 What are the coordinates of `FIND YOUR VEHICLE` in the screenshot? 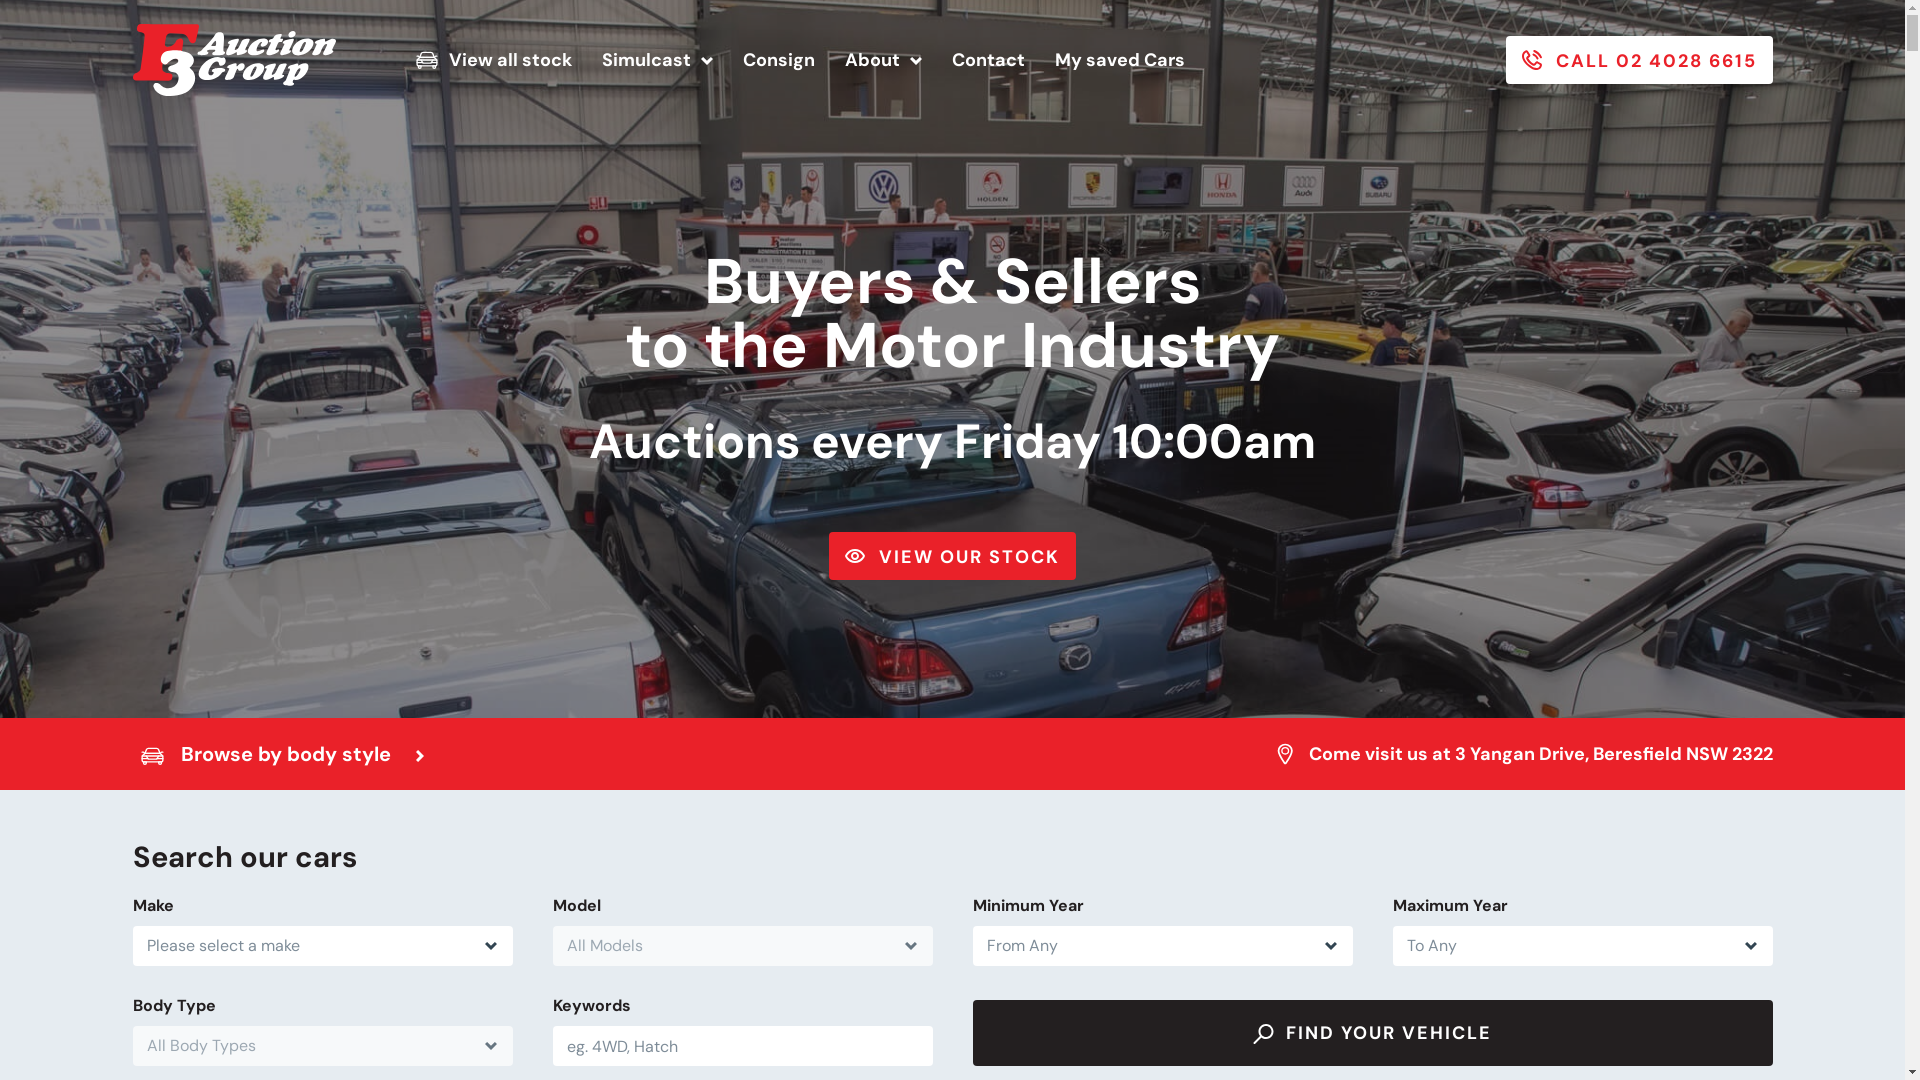 It's located at (1372, 1033).